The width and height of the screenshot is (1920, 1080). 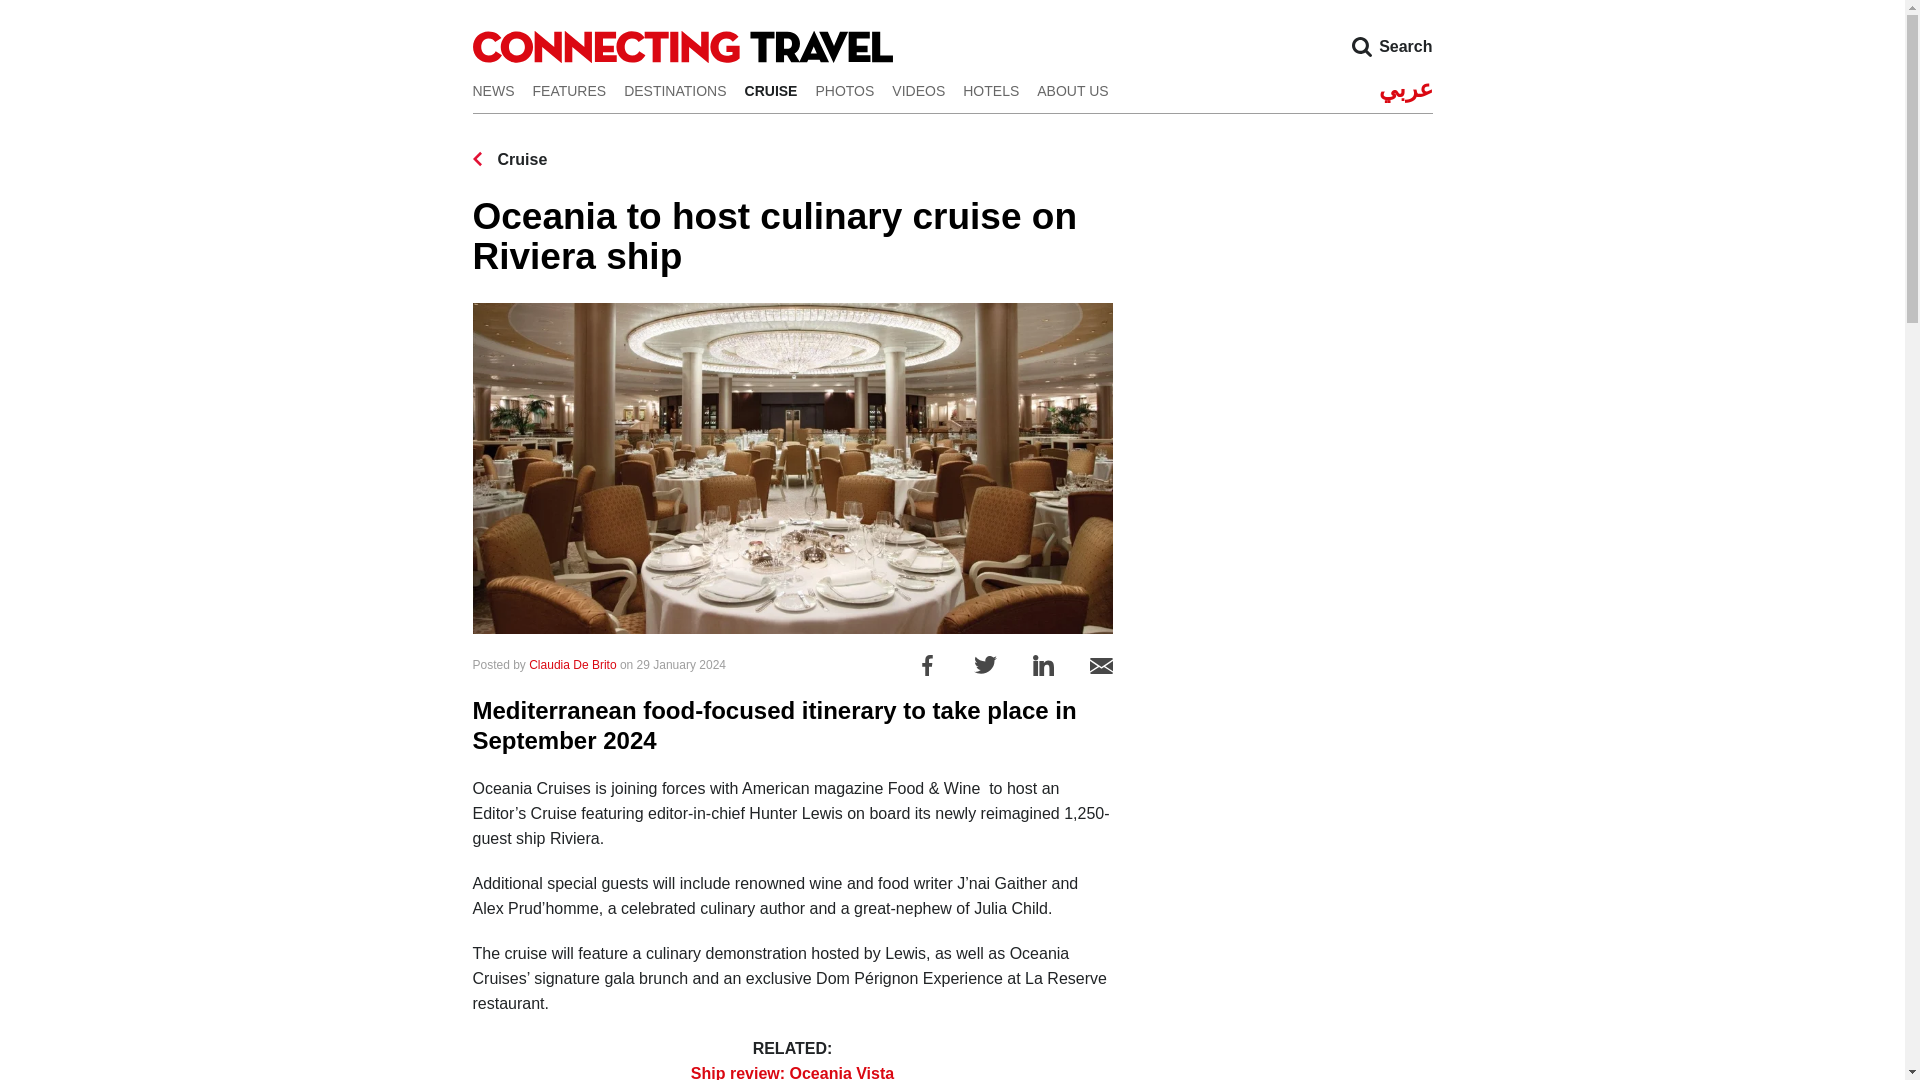 I want to click on NEWS, so click(x=493, y=90).